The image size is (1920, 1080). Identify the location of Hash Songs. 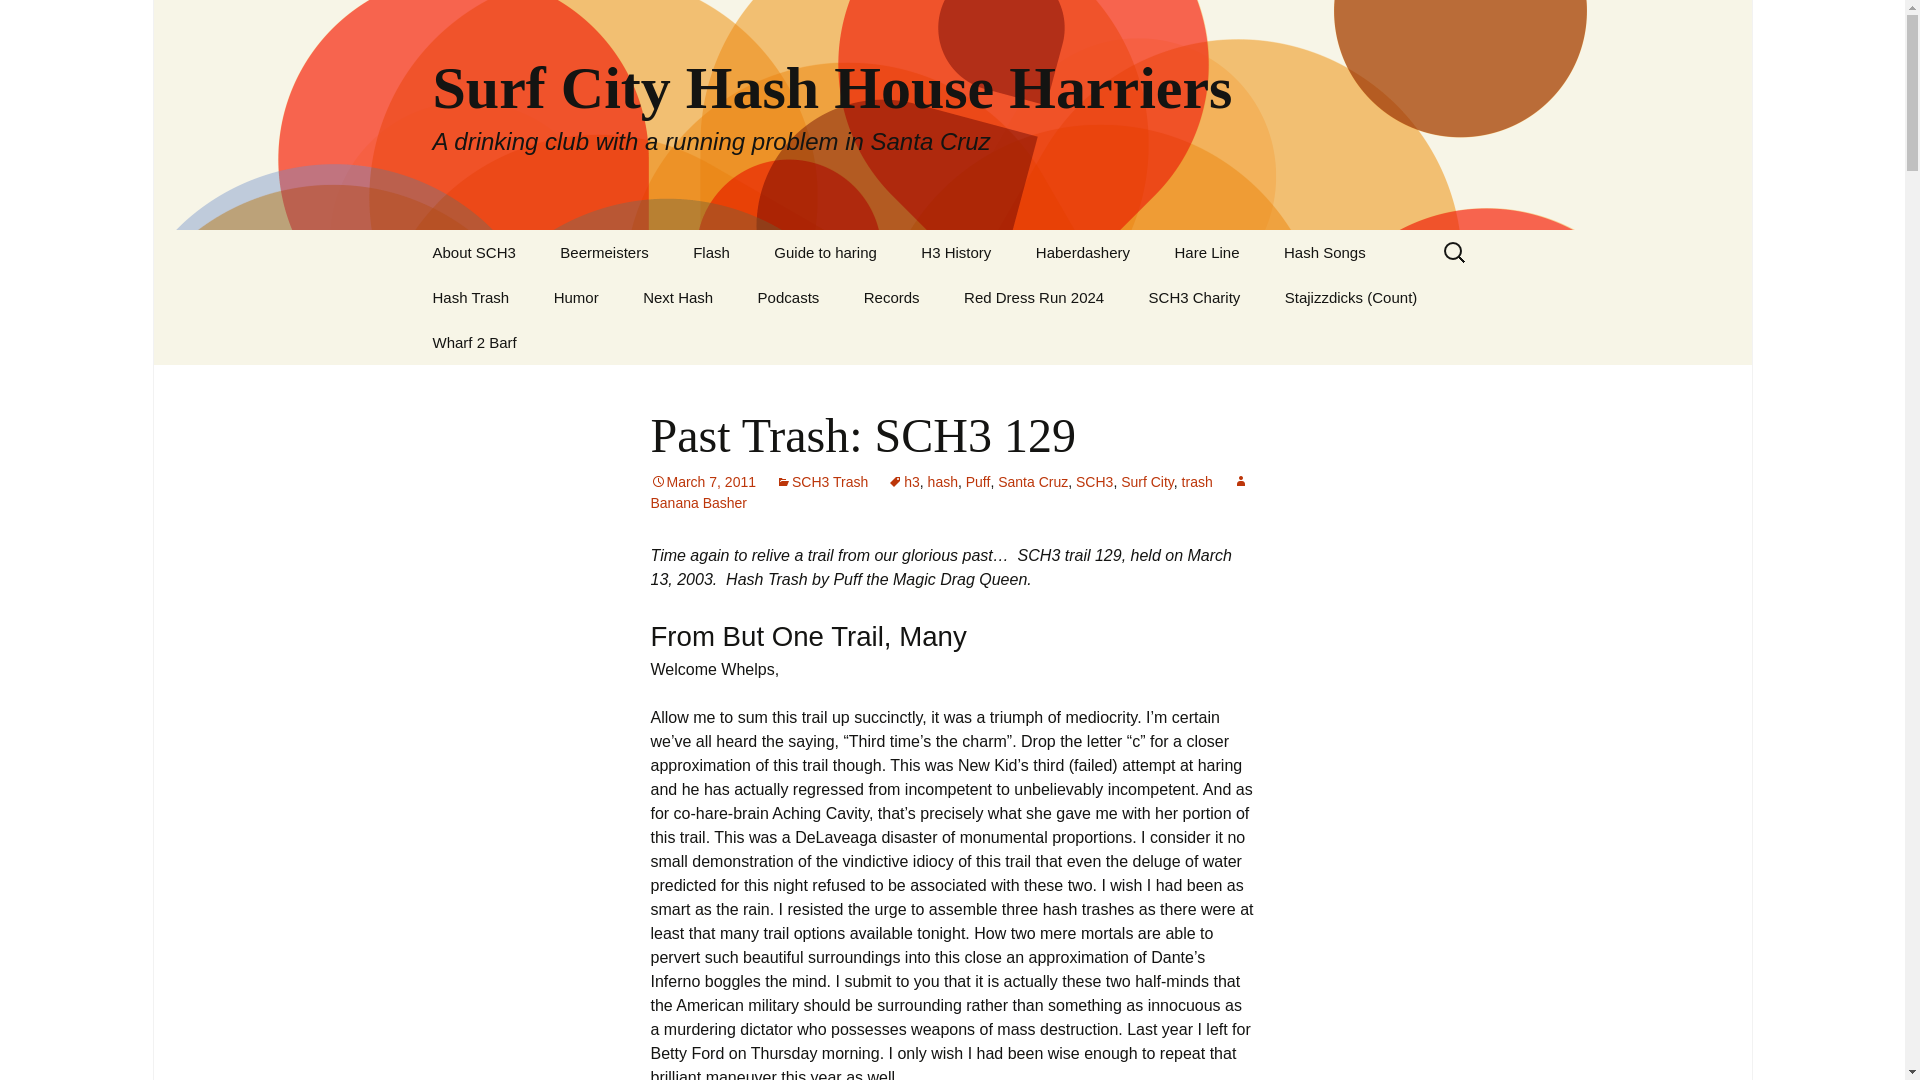
(1324, 252).